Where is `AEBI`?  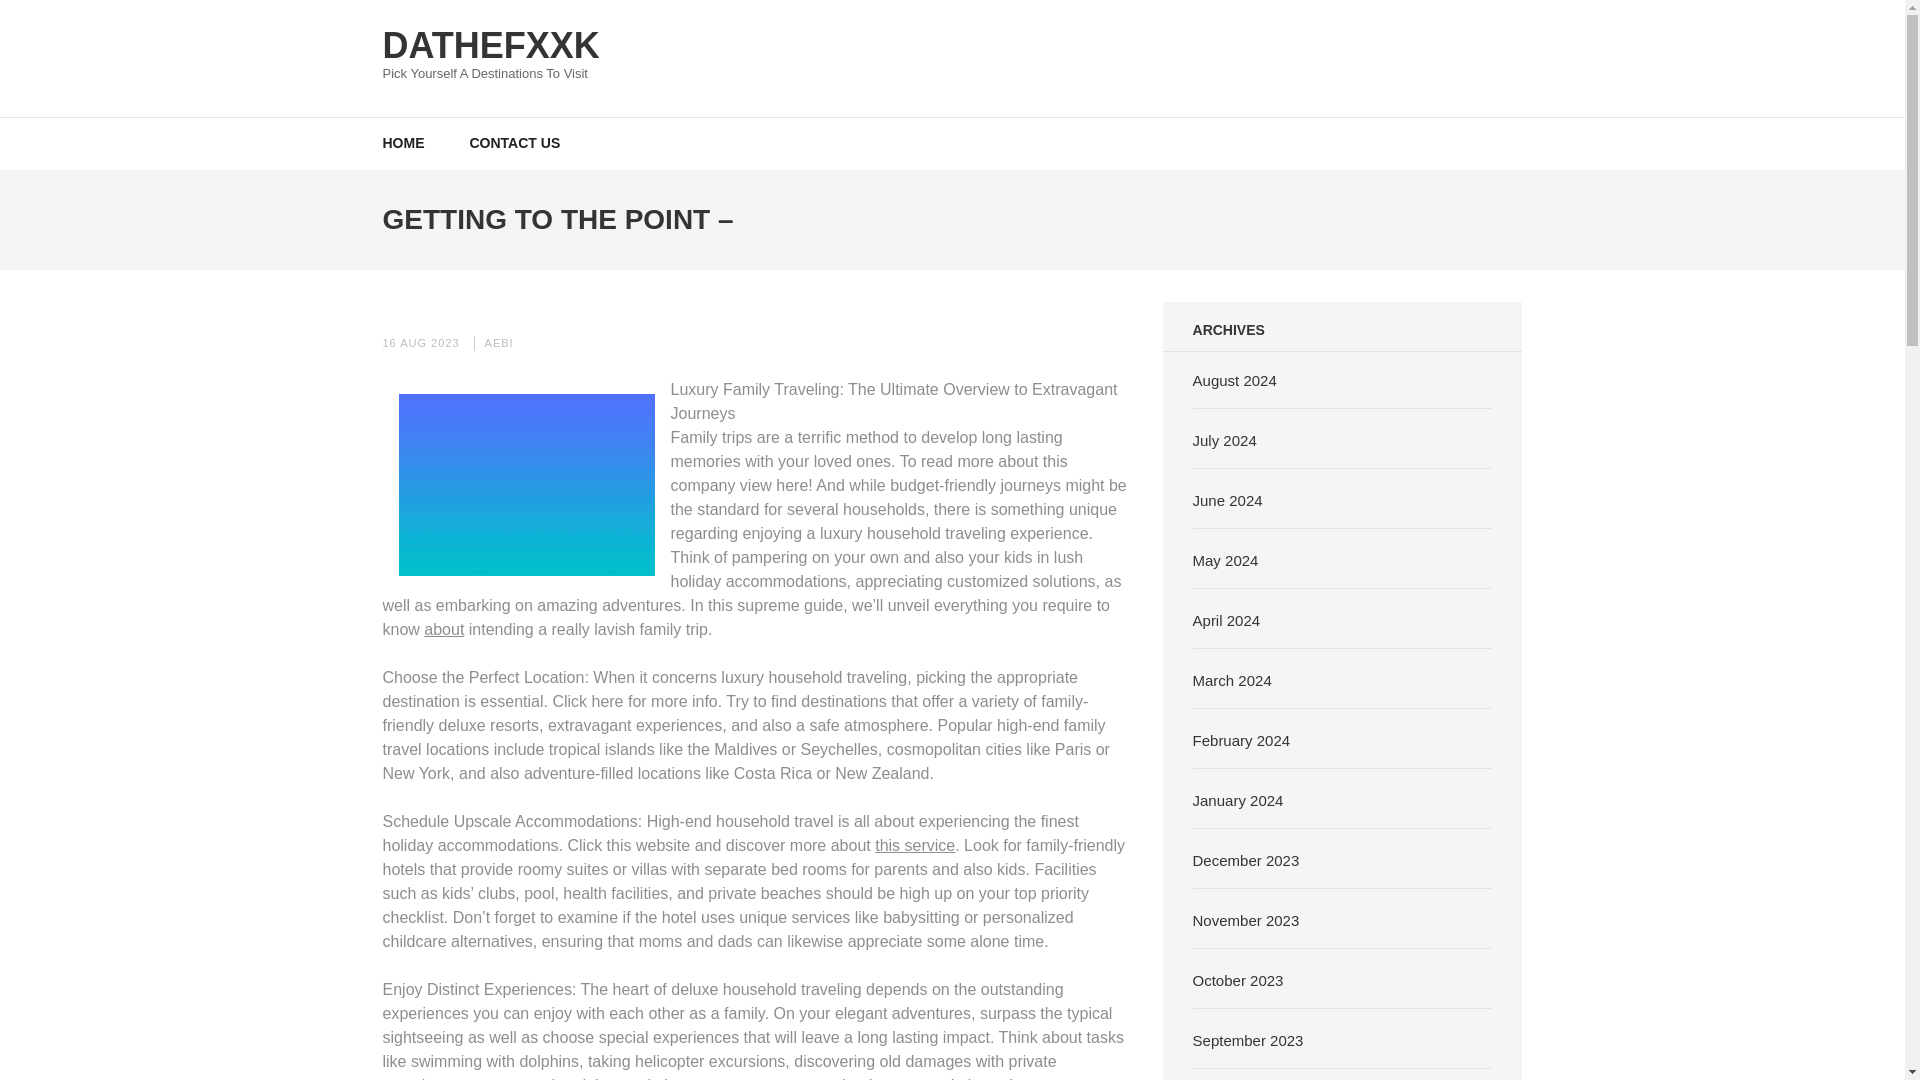 AEBI is located at coordinates (500, 341).